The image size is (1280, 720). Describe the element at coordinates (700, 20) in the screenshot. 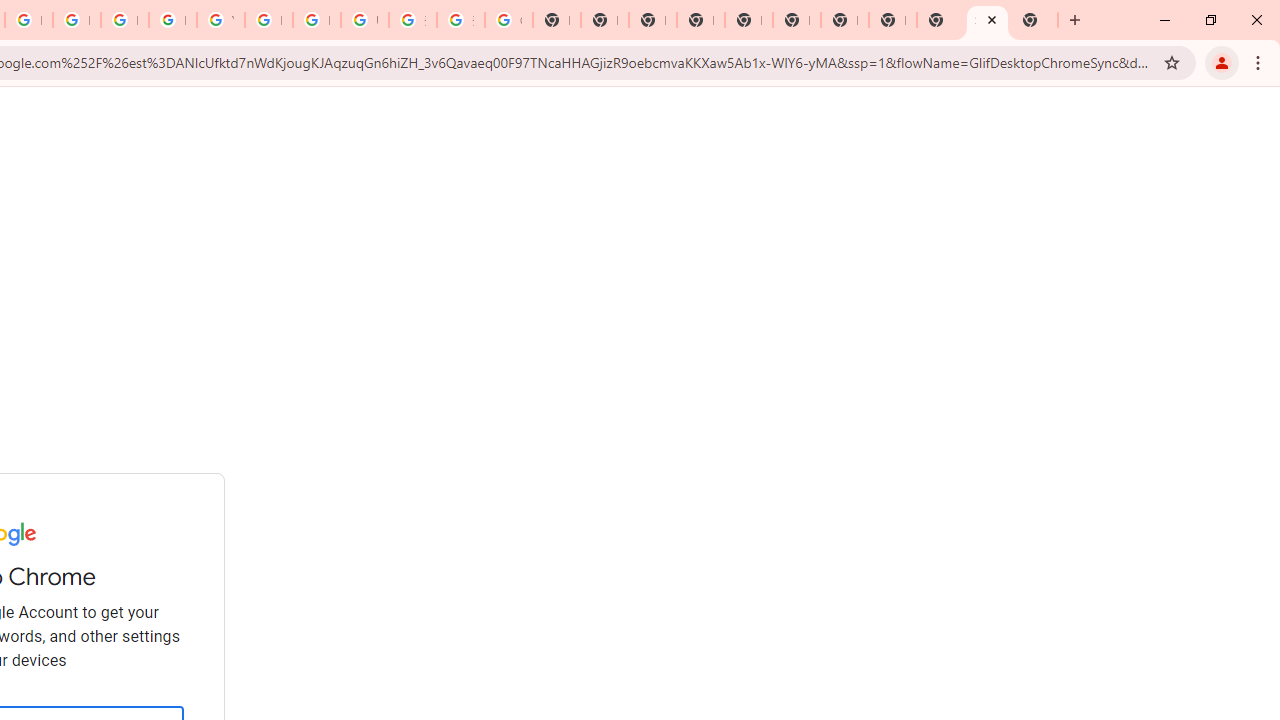

I see `New Tab` at that location.